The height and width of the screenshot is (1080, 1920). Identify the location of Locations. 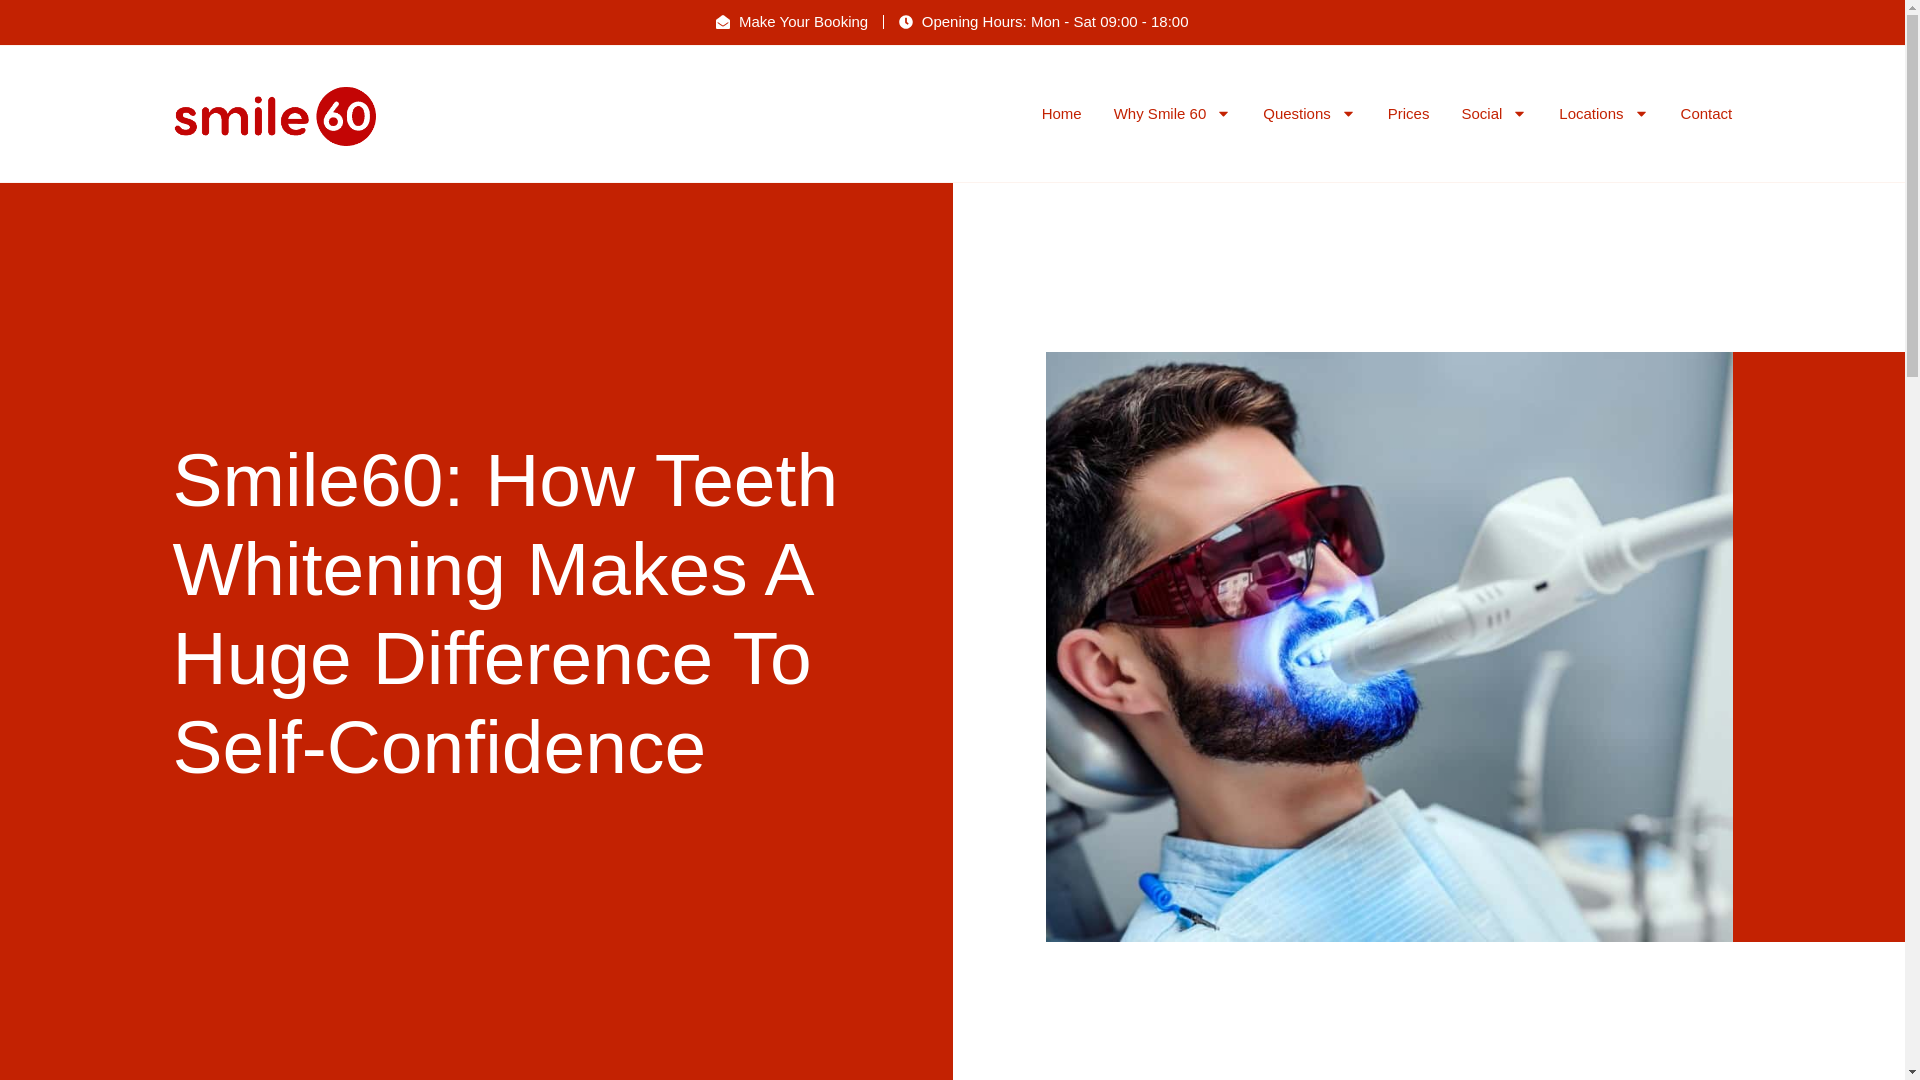
(1603, 114).